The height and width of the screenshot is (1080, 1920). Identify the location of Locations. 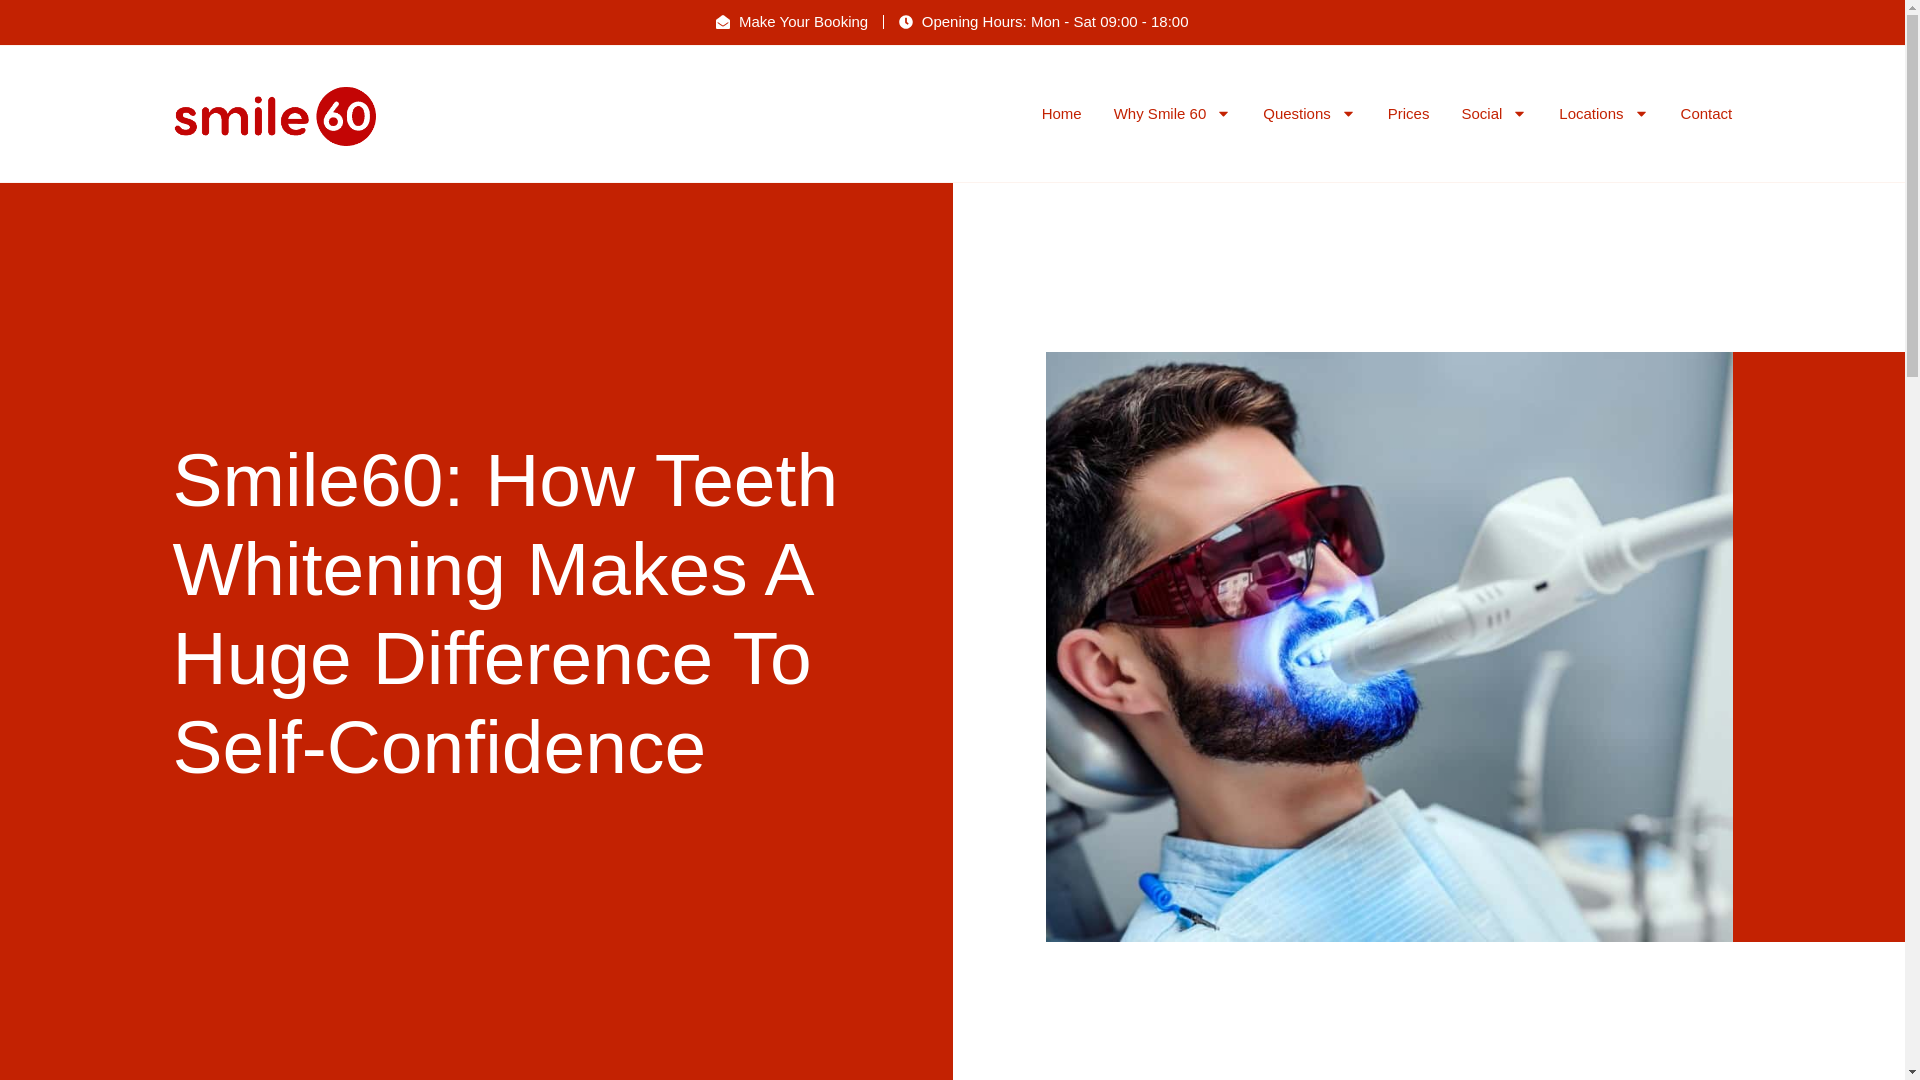
(1603, 114).